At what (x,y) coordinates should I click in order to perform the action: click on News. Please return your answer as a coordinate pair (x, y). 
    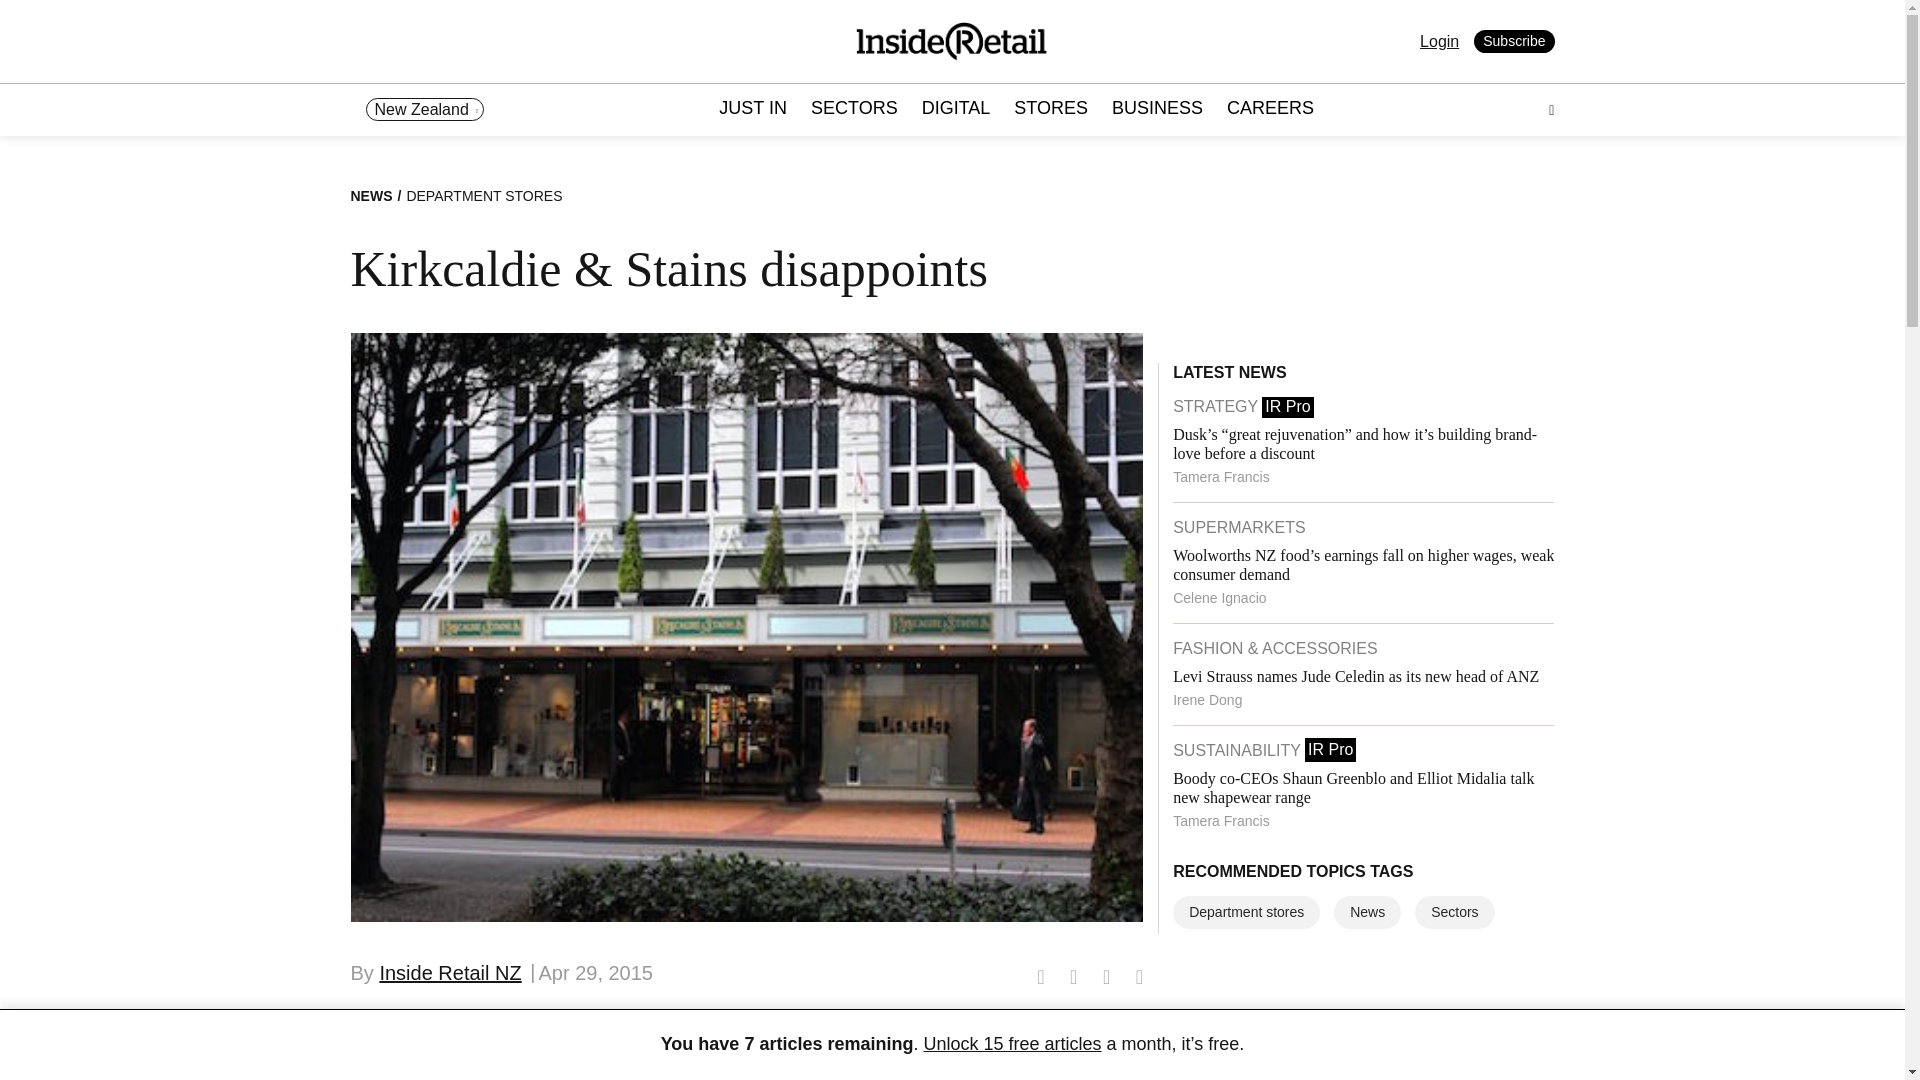
    Looking at the image, I should click on (1368, 912).